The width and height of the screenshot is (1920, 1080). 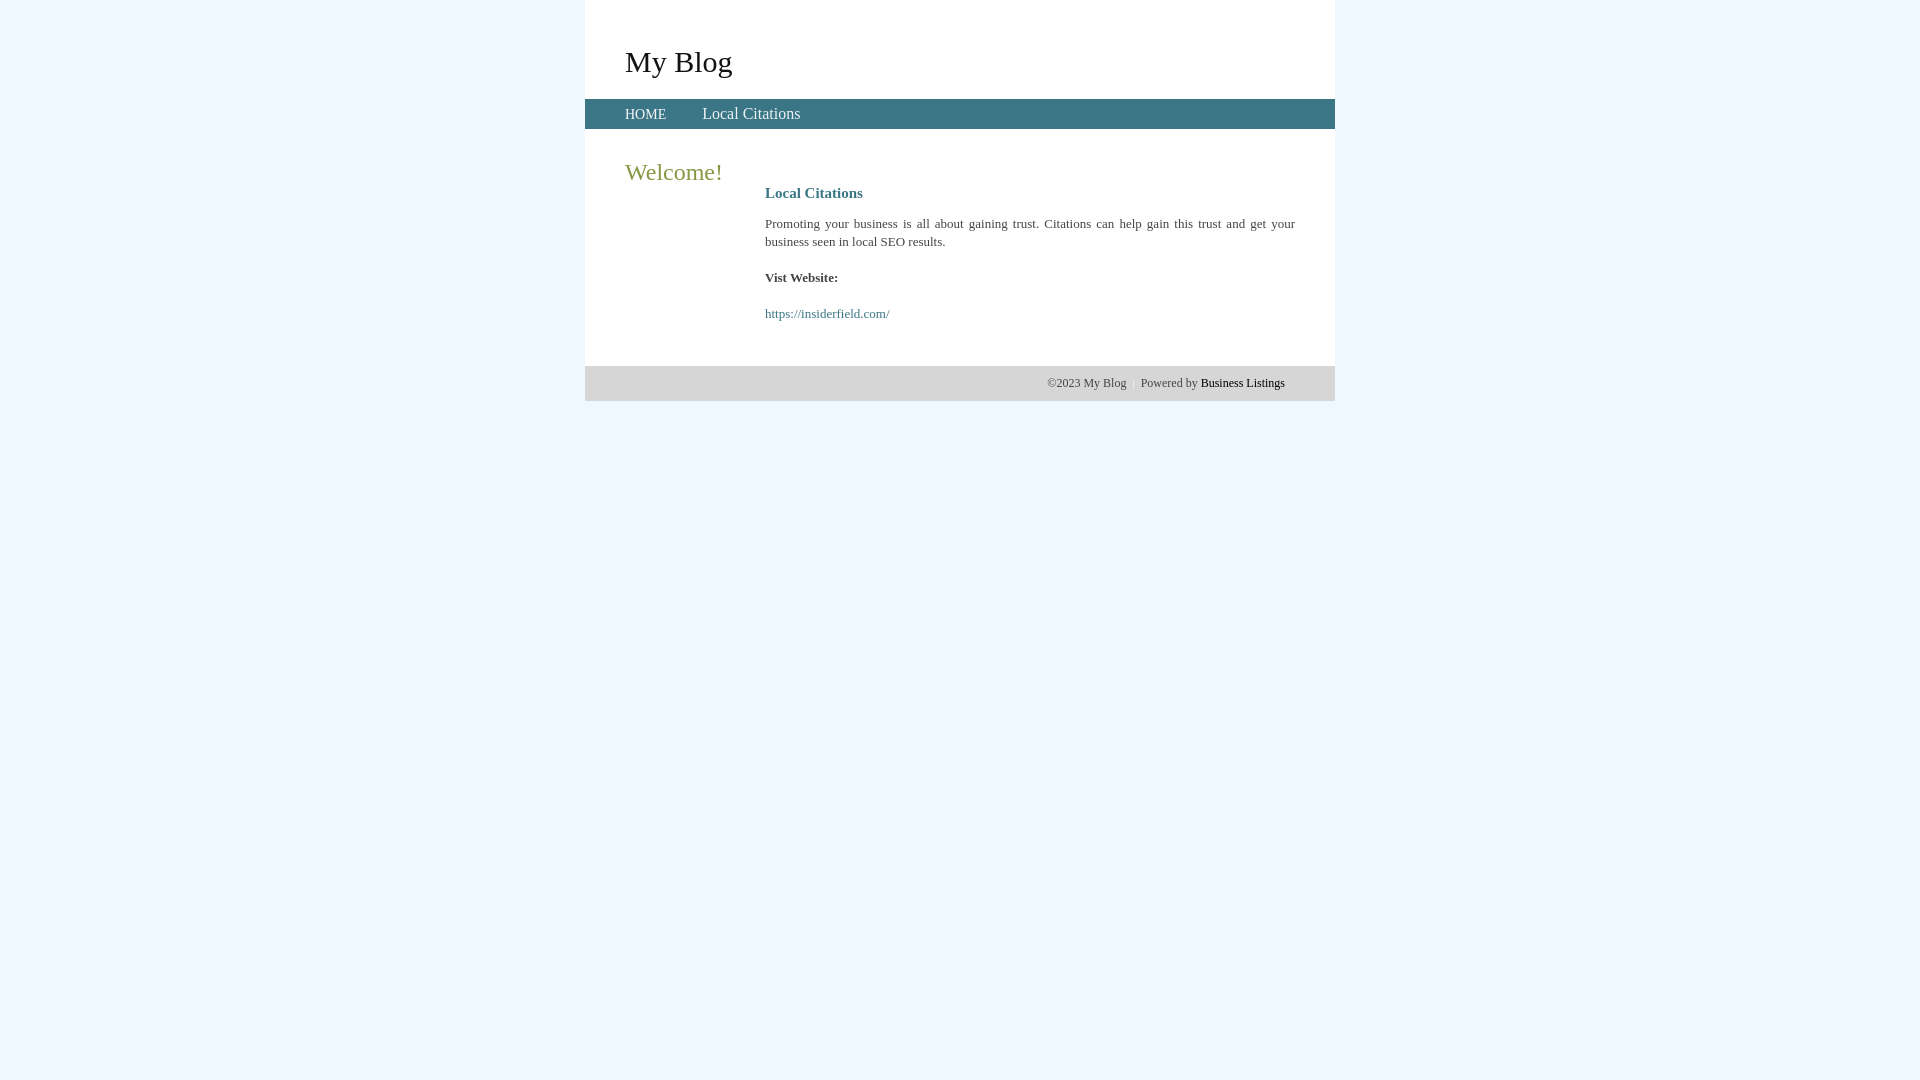 I want to click on Business Listings, so click(x=1243, y=383).